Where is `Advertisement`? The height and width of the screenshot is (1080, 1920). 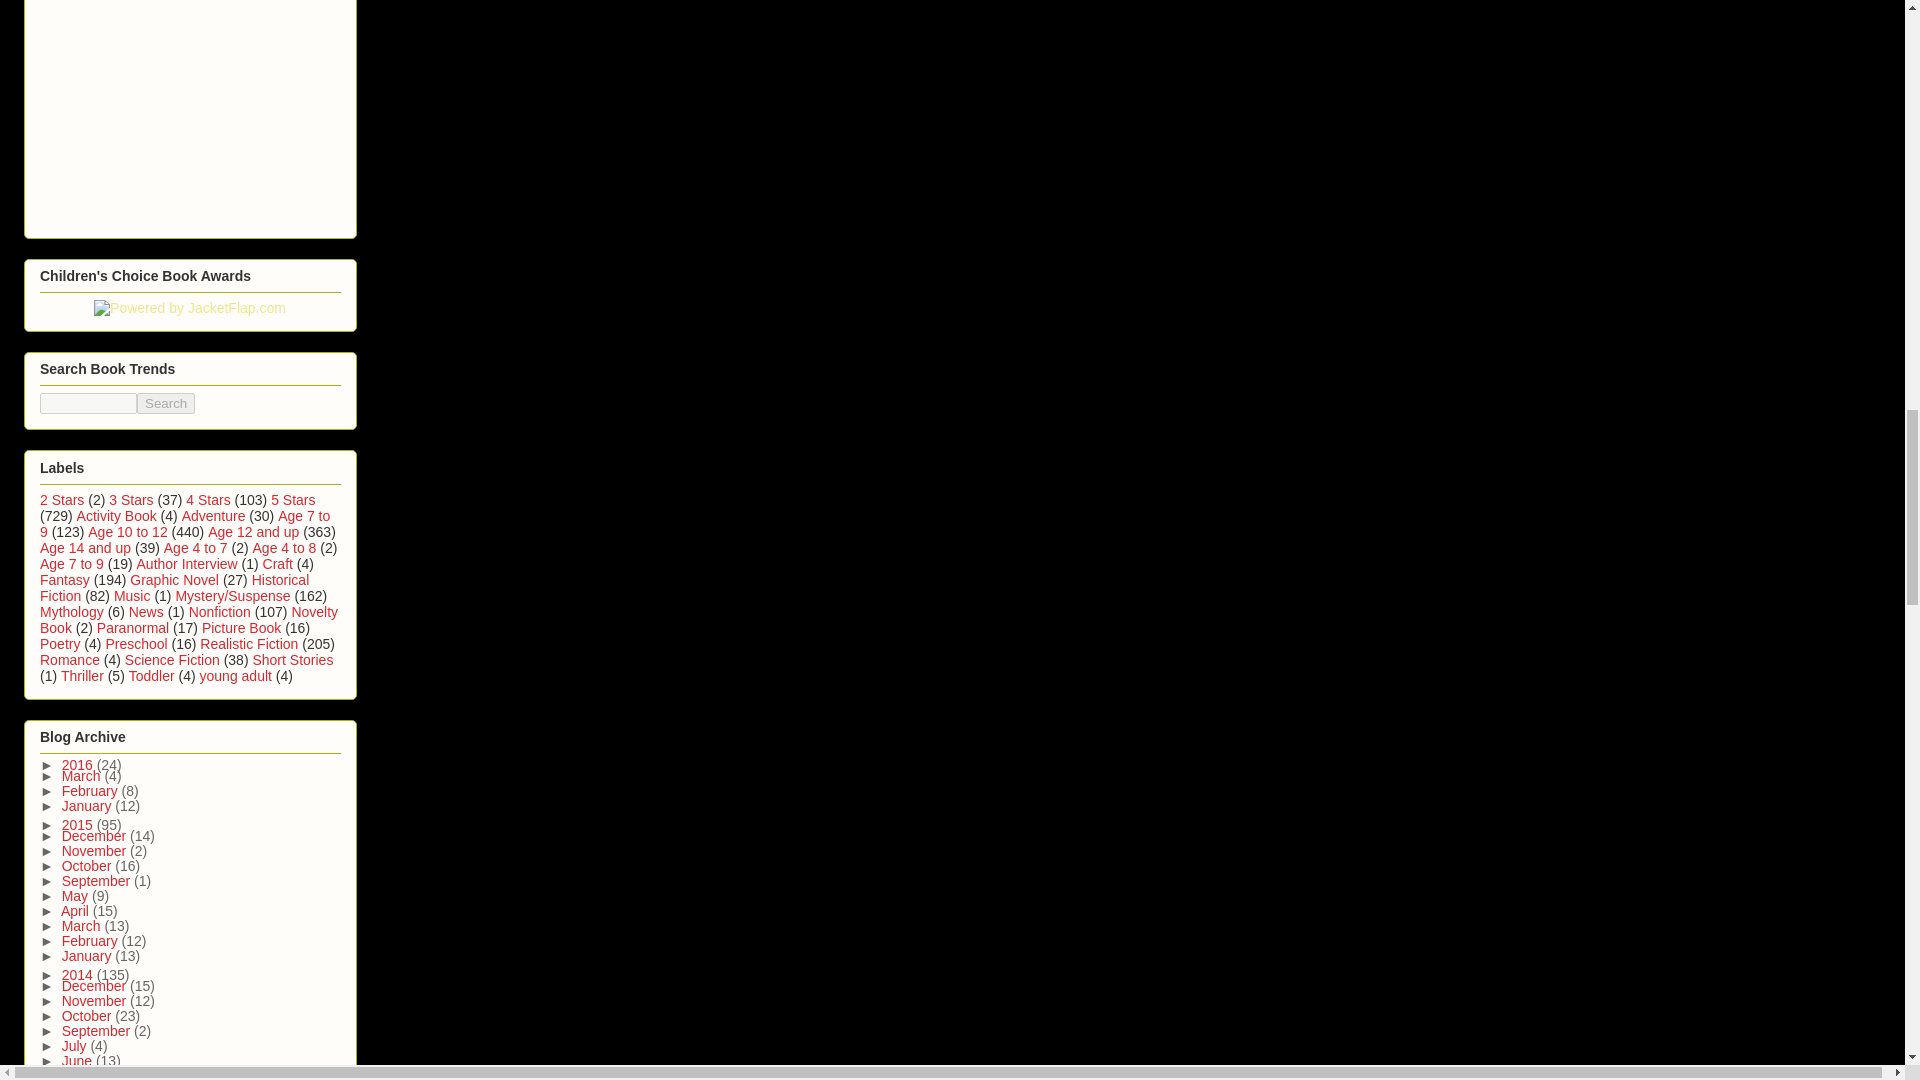
Advertisement is located at coordinates (190, 110).